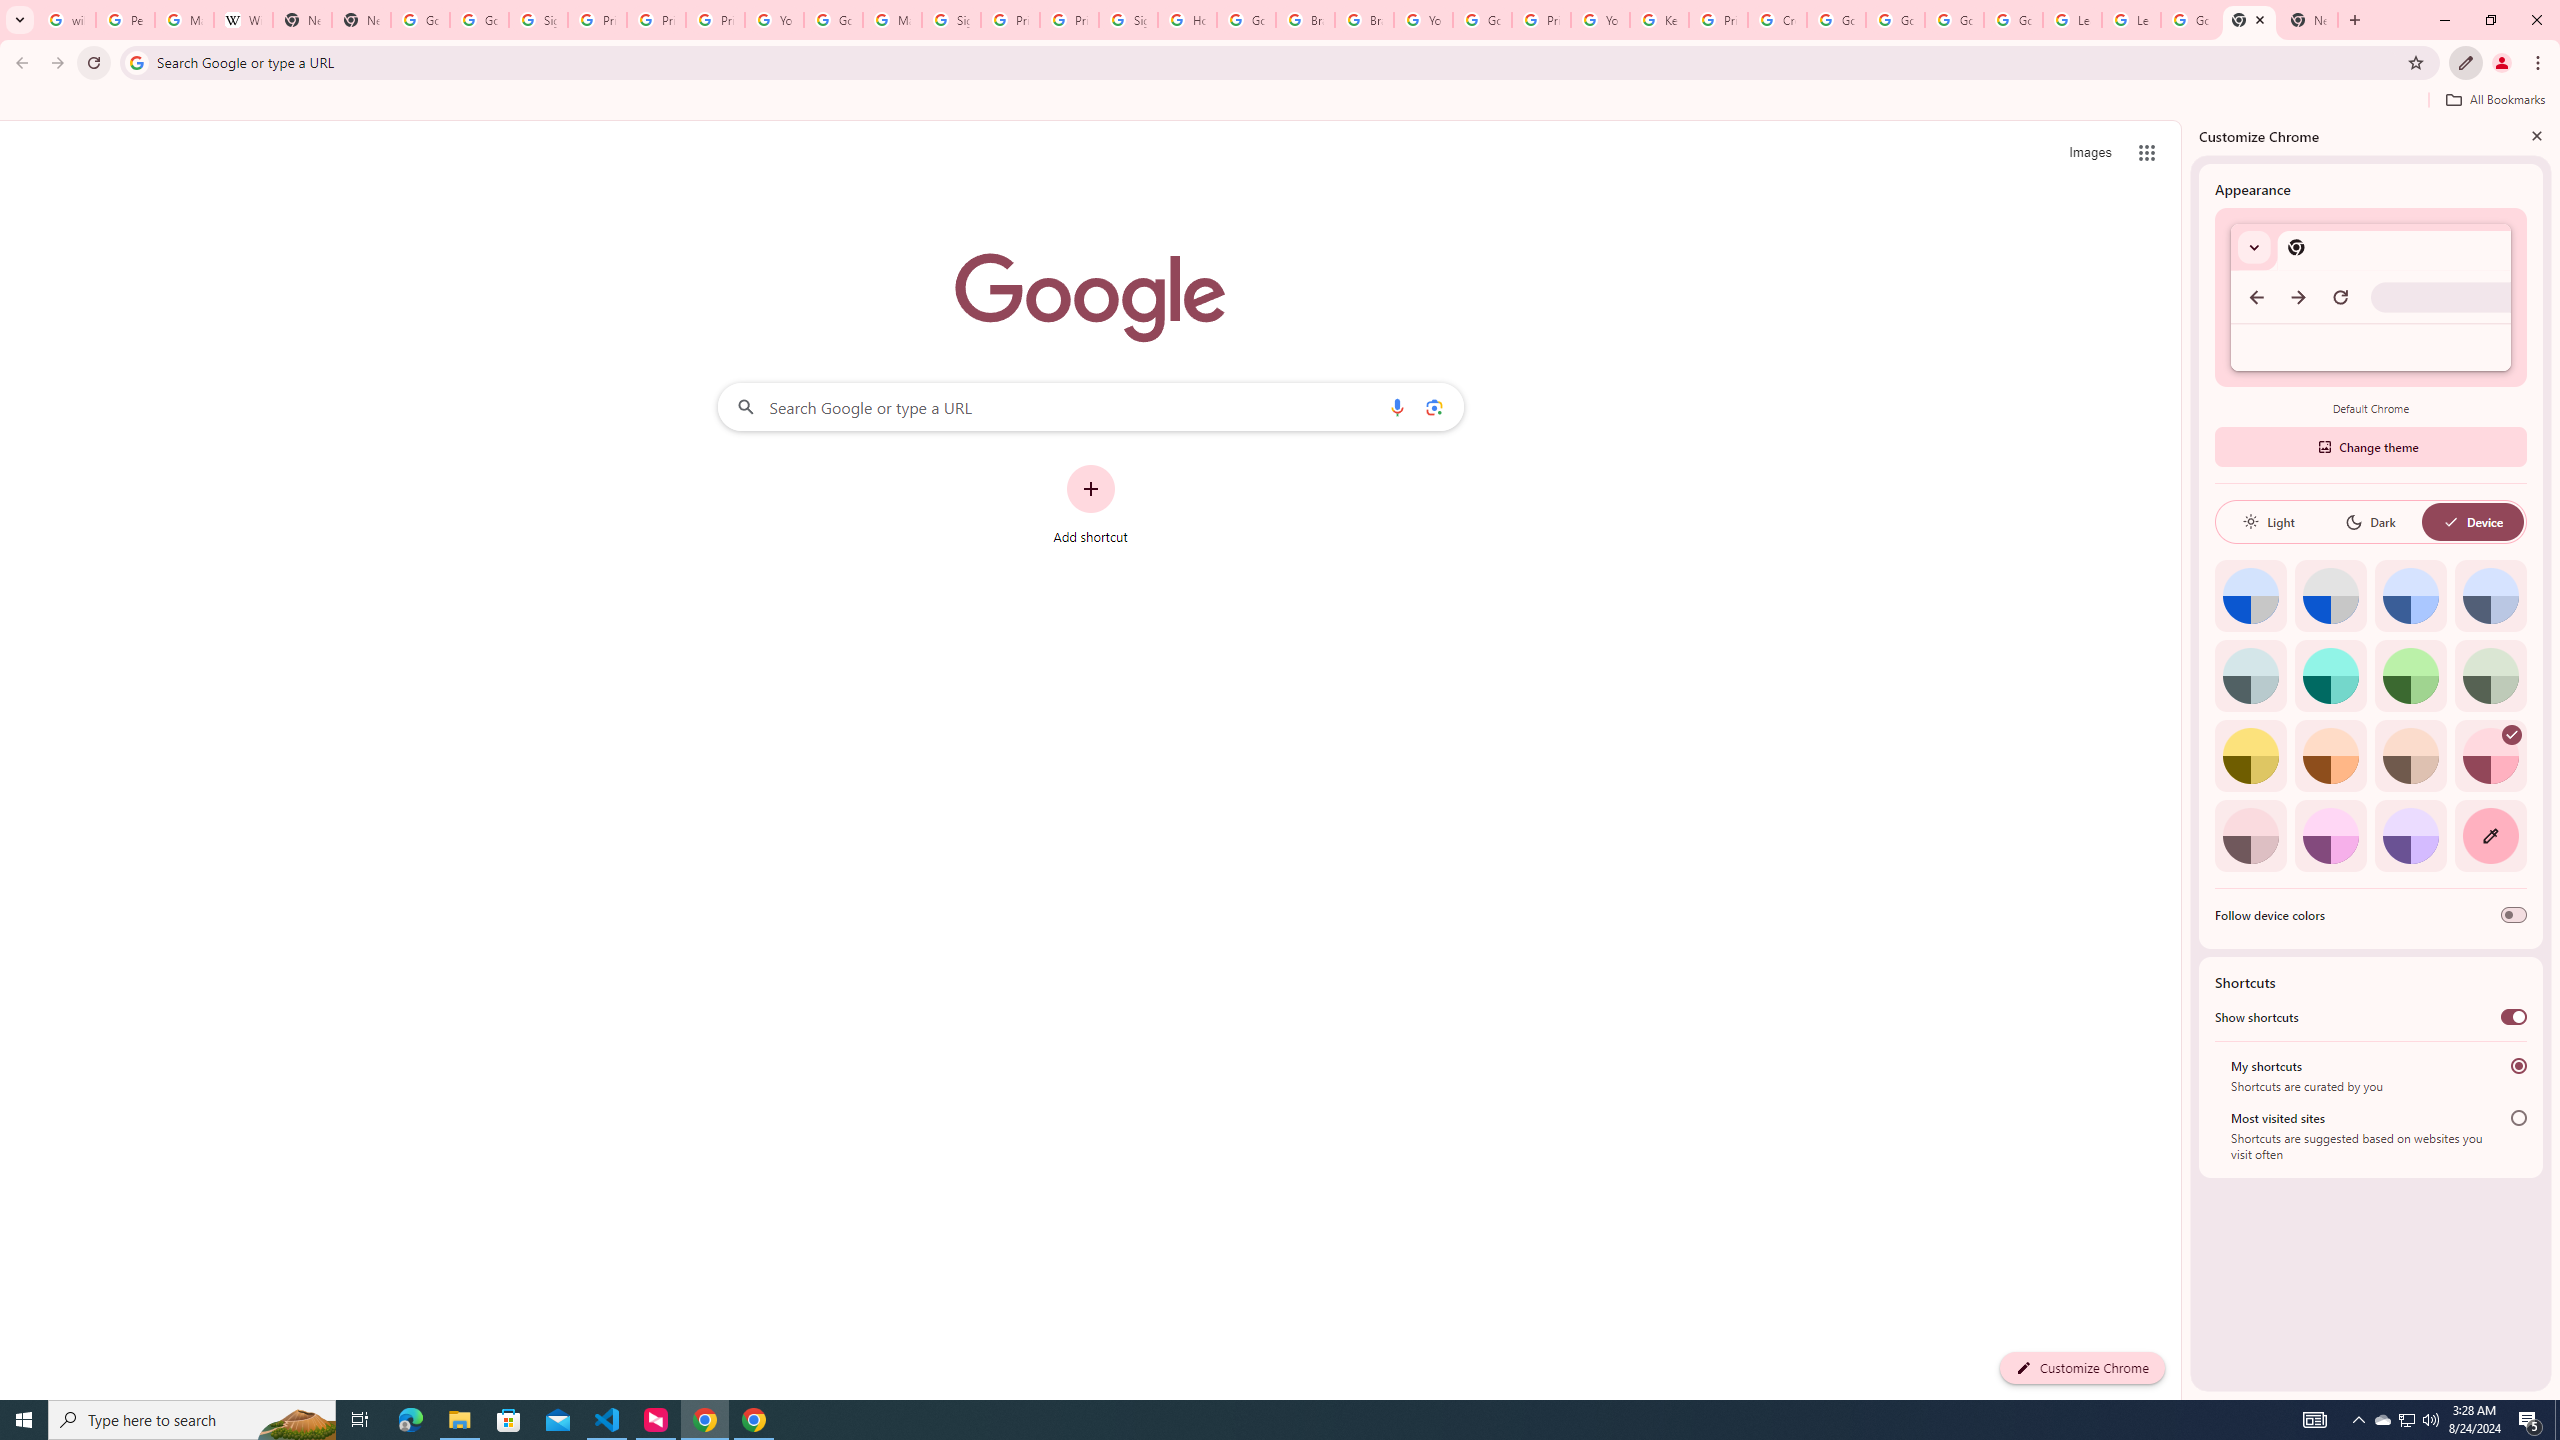 This screenshot has height=1440, width=2560. Describe the element at coordinates (2250, 596) in the screenshot. I see `Default color` at that location.